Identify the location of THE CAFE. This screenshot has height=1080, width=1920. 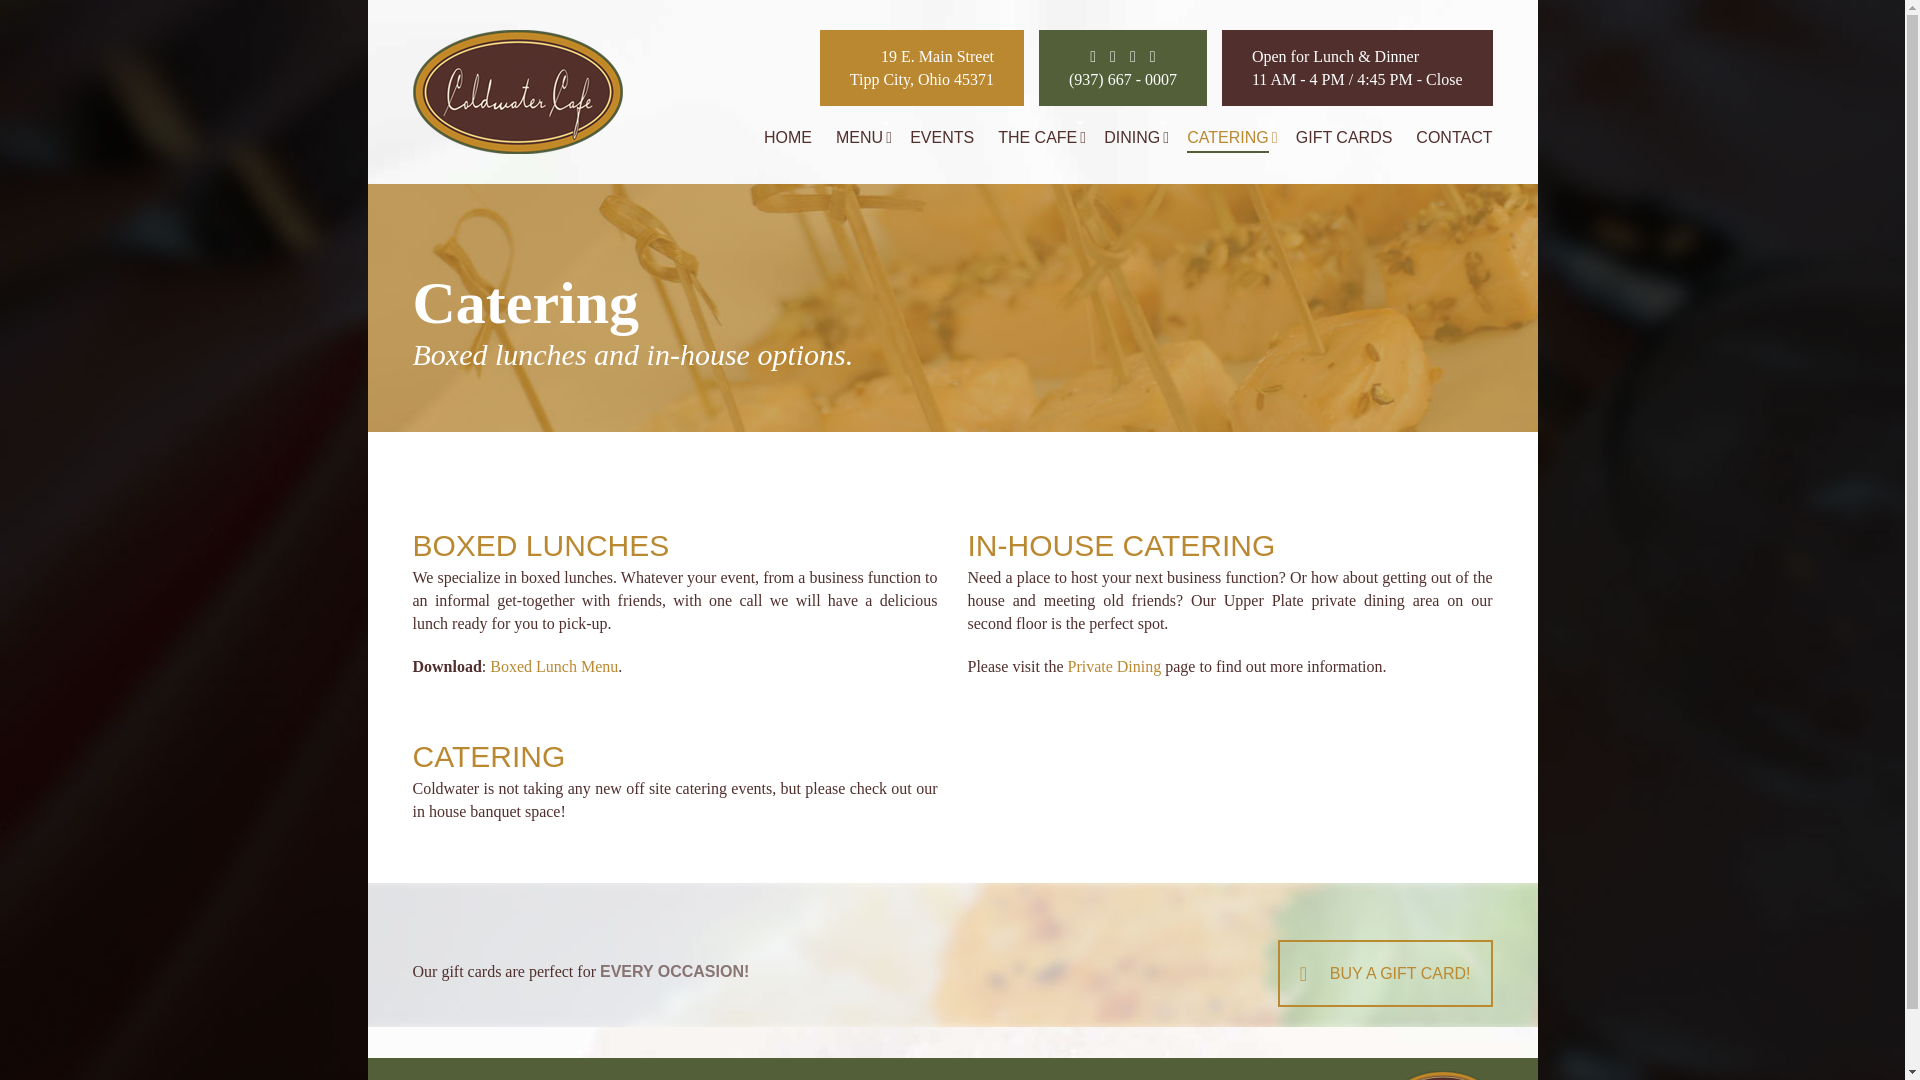
(1038, 136).